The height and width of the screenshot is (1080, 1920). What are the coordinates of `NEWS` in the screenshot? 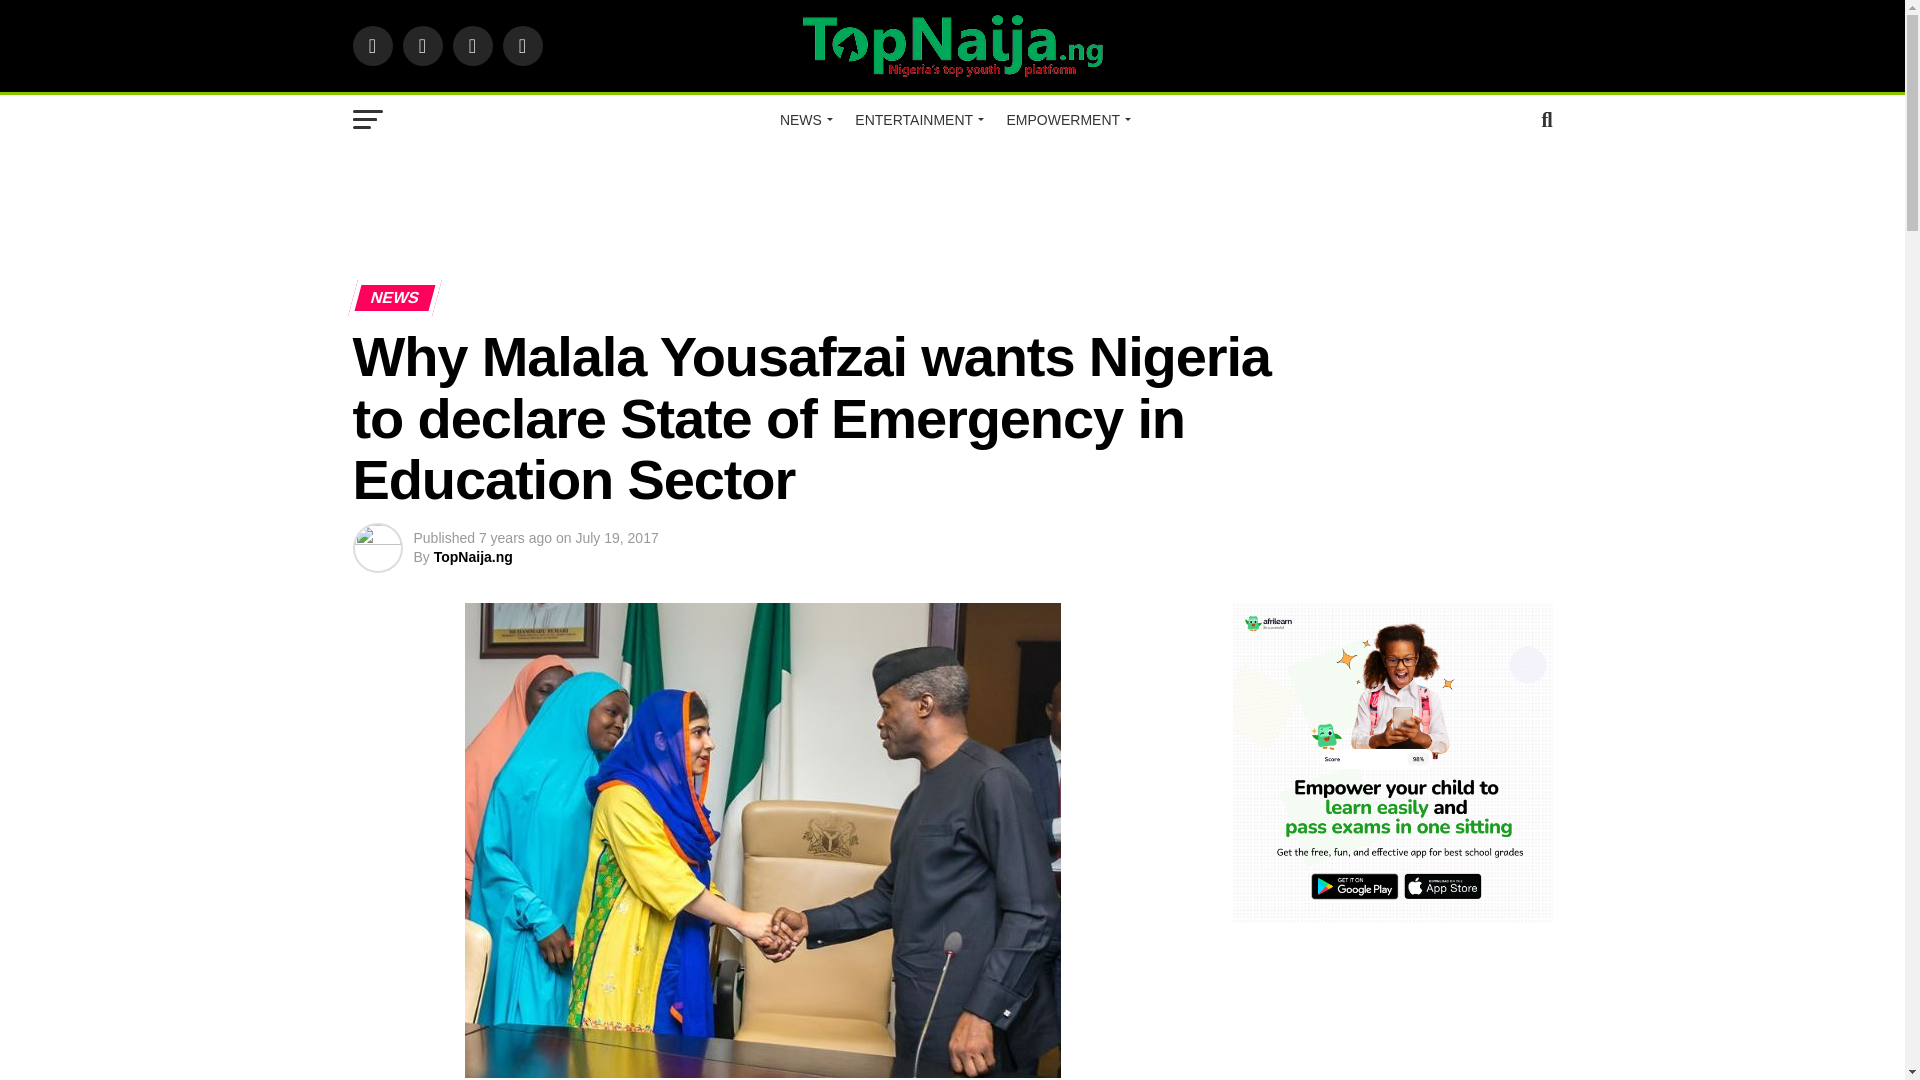 It's located at (804, 120).